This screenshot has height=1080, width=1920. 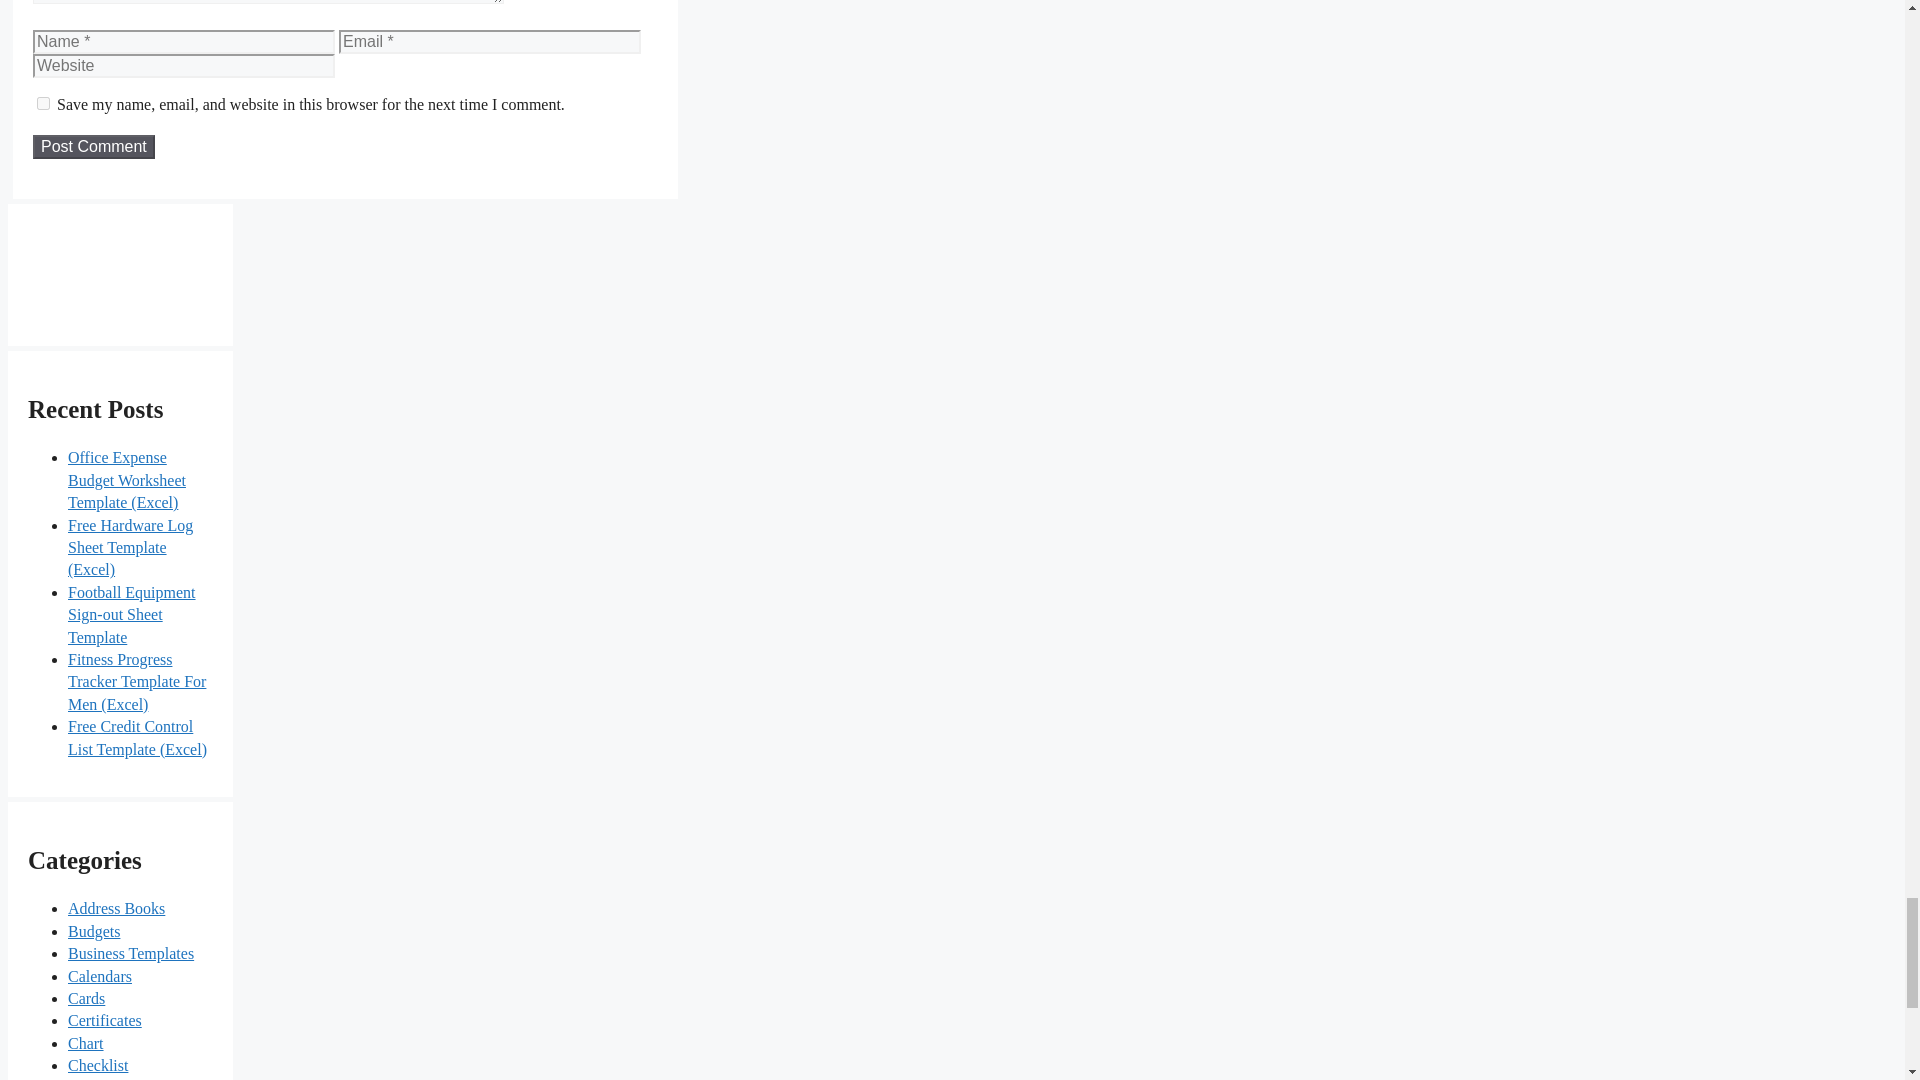 What do you see at coordinates (94, 146) in the screenshot?
I see `Post Comment` at bounding box center [94, 146].